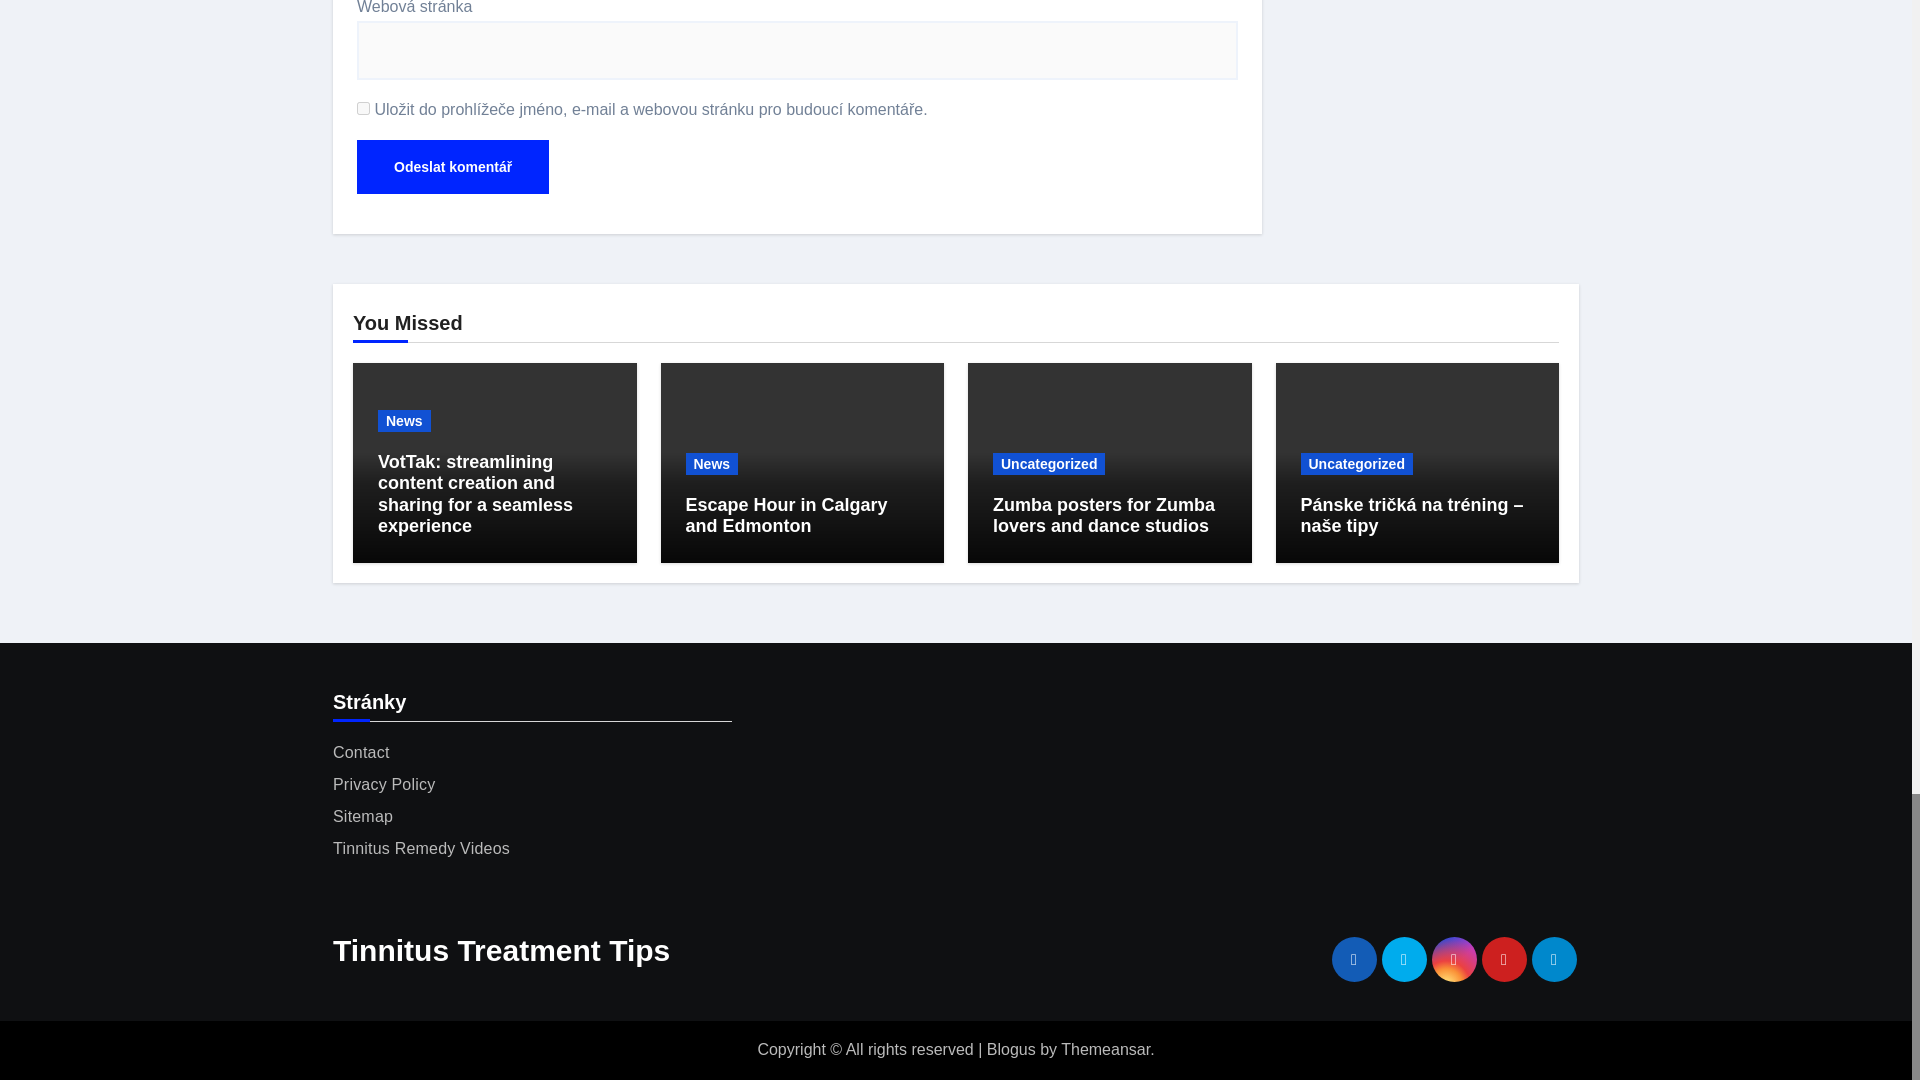  What do you see at coordinates (364, 108) in the screenshot?
I see `yes` at bounding box center [364, 108].